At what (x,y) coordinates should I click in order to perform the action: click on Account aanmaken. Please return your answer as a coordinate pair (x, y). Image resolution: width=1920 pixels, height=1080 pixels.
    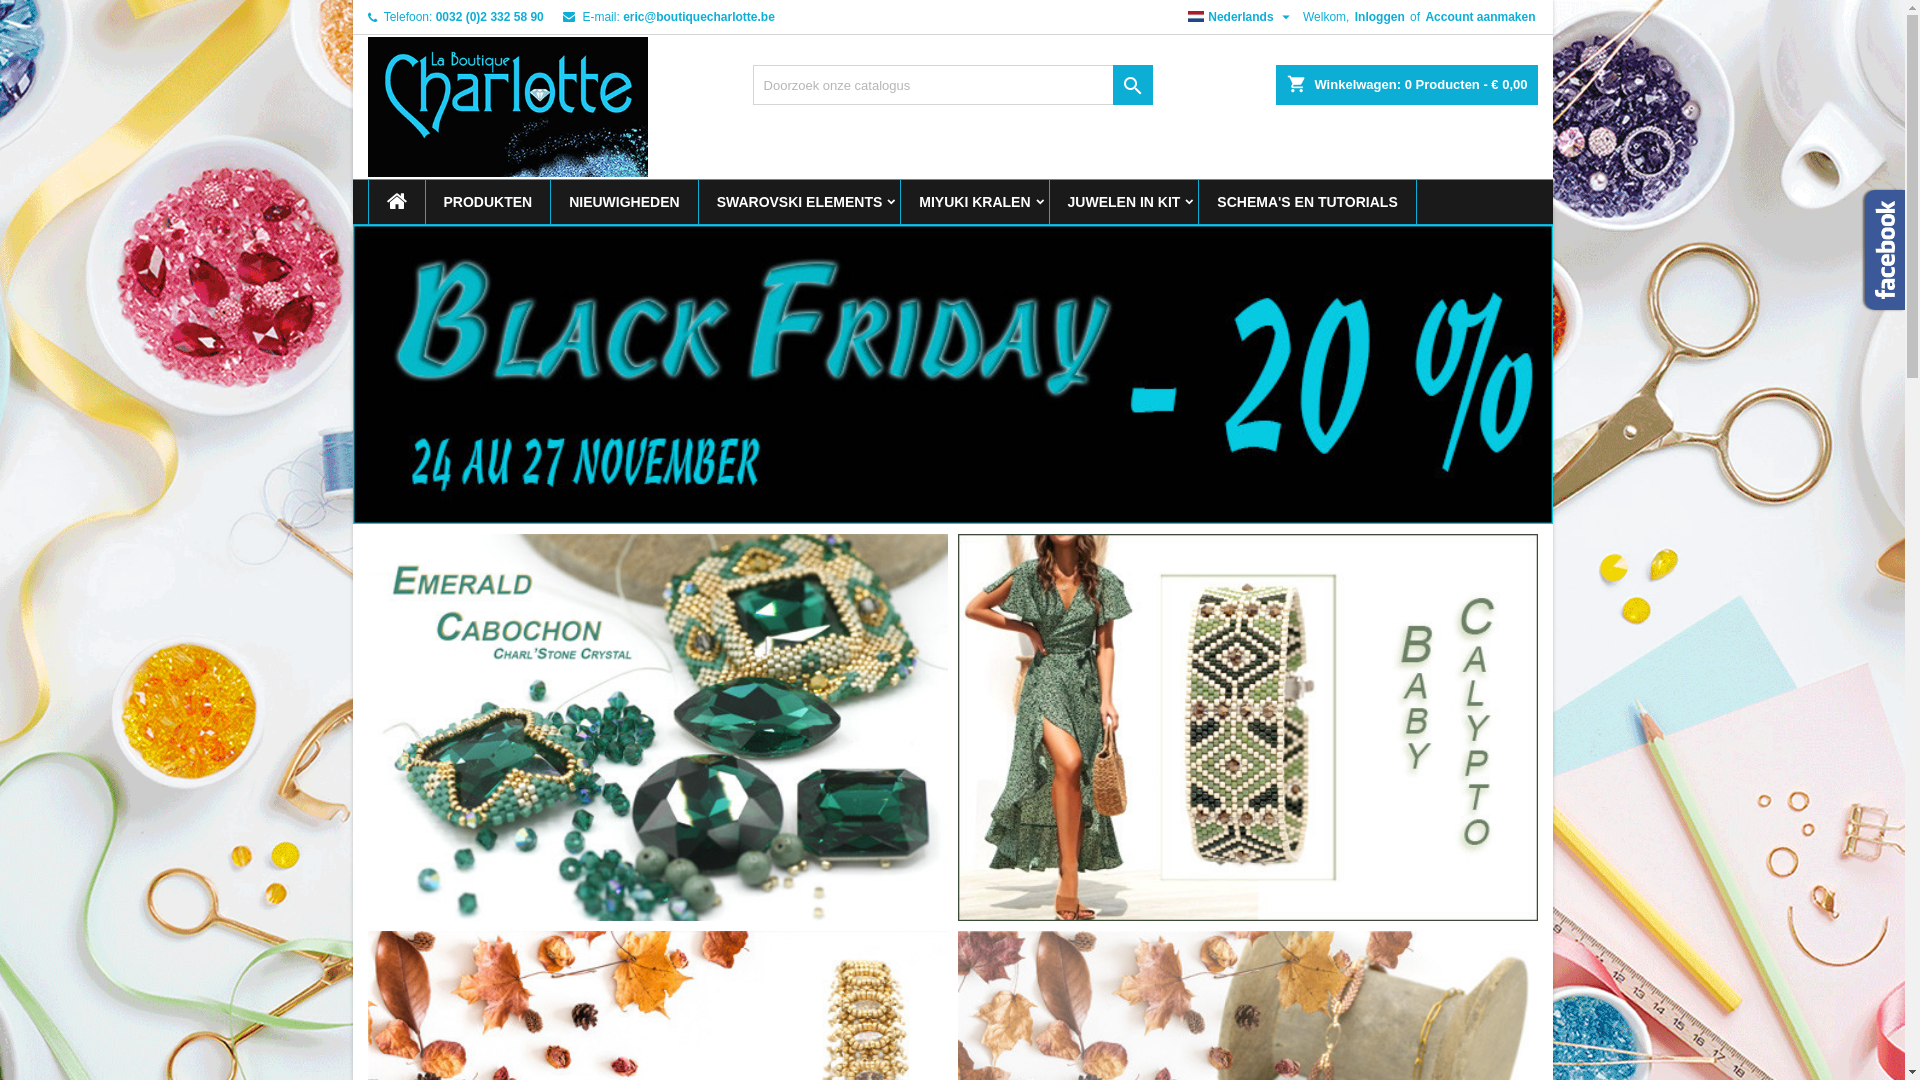
    Looking at the image, I should click on (1480, 17).